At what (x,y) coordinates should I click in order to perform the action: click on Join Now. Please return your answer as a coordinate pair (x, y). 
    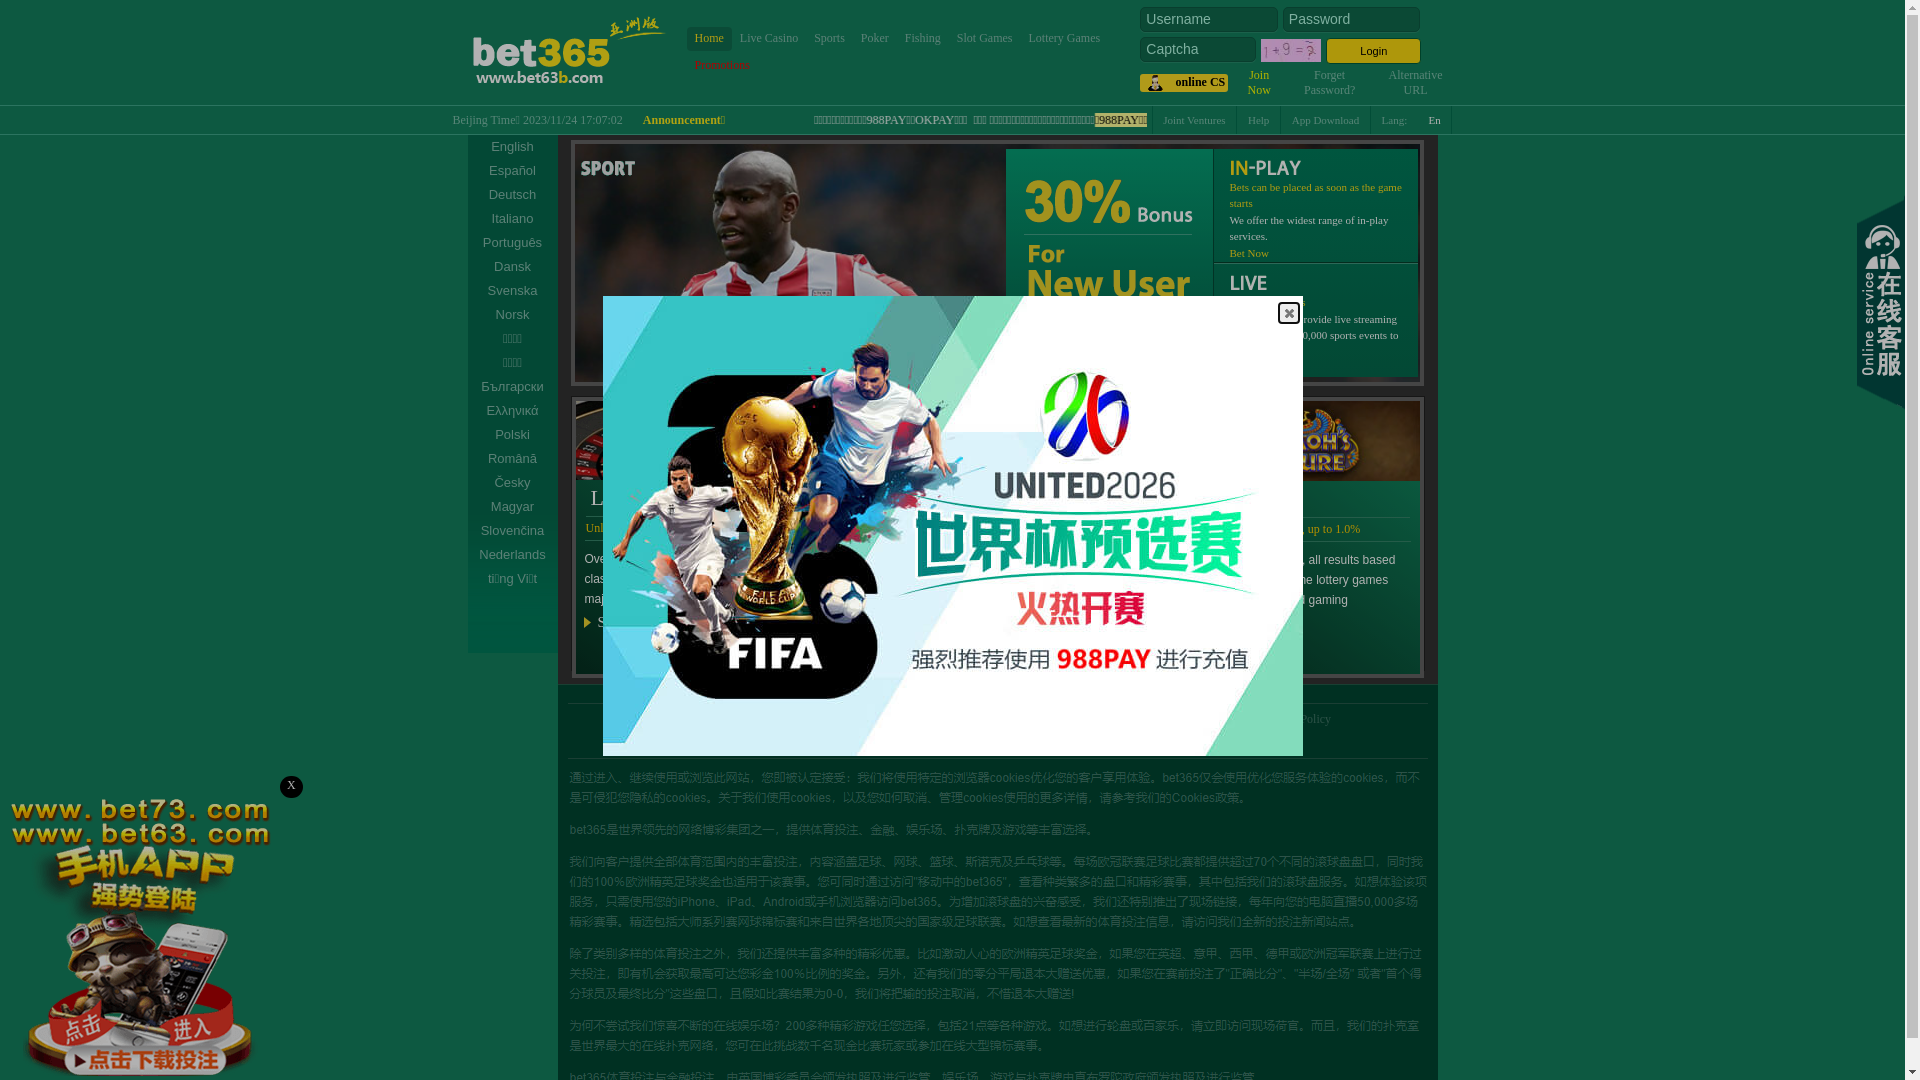
    Looking at the image, I should click on (1260, 82).